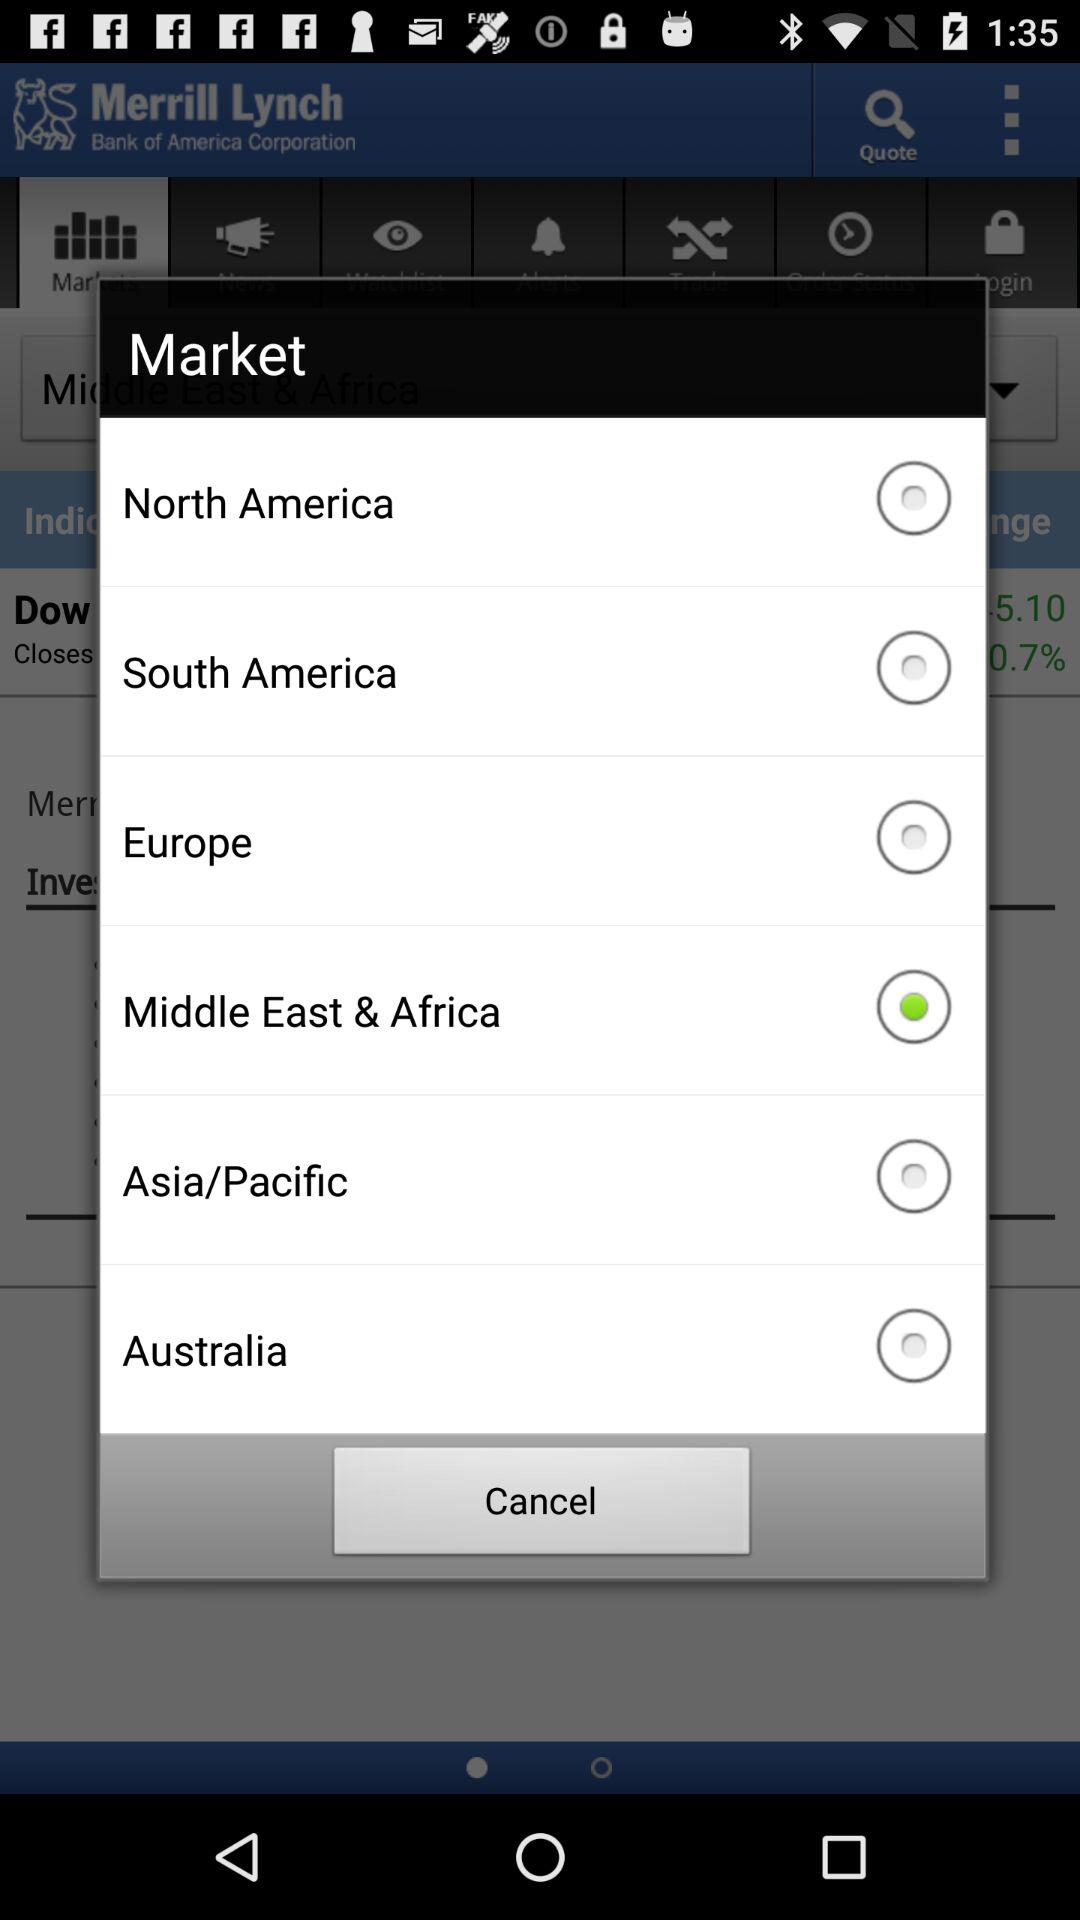  What do you see at coordinates (542, 1506) in the screenshot?
I see `turn off icon below australia checkbox` at bounding box center [542, 1506].